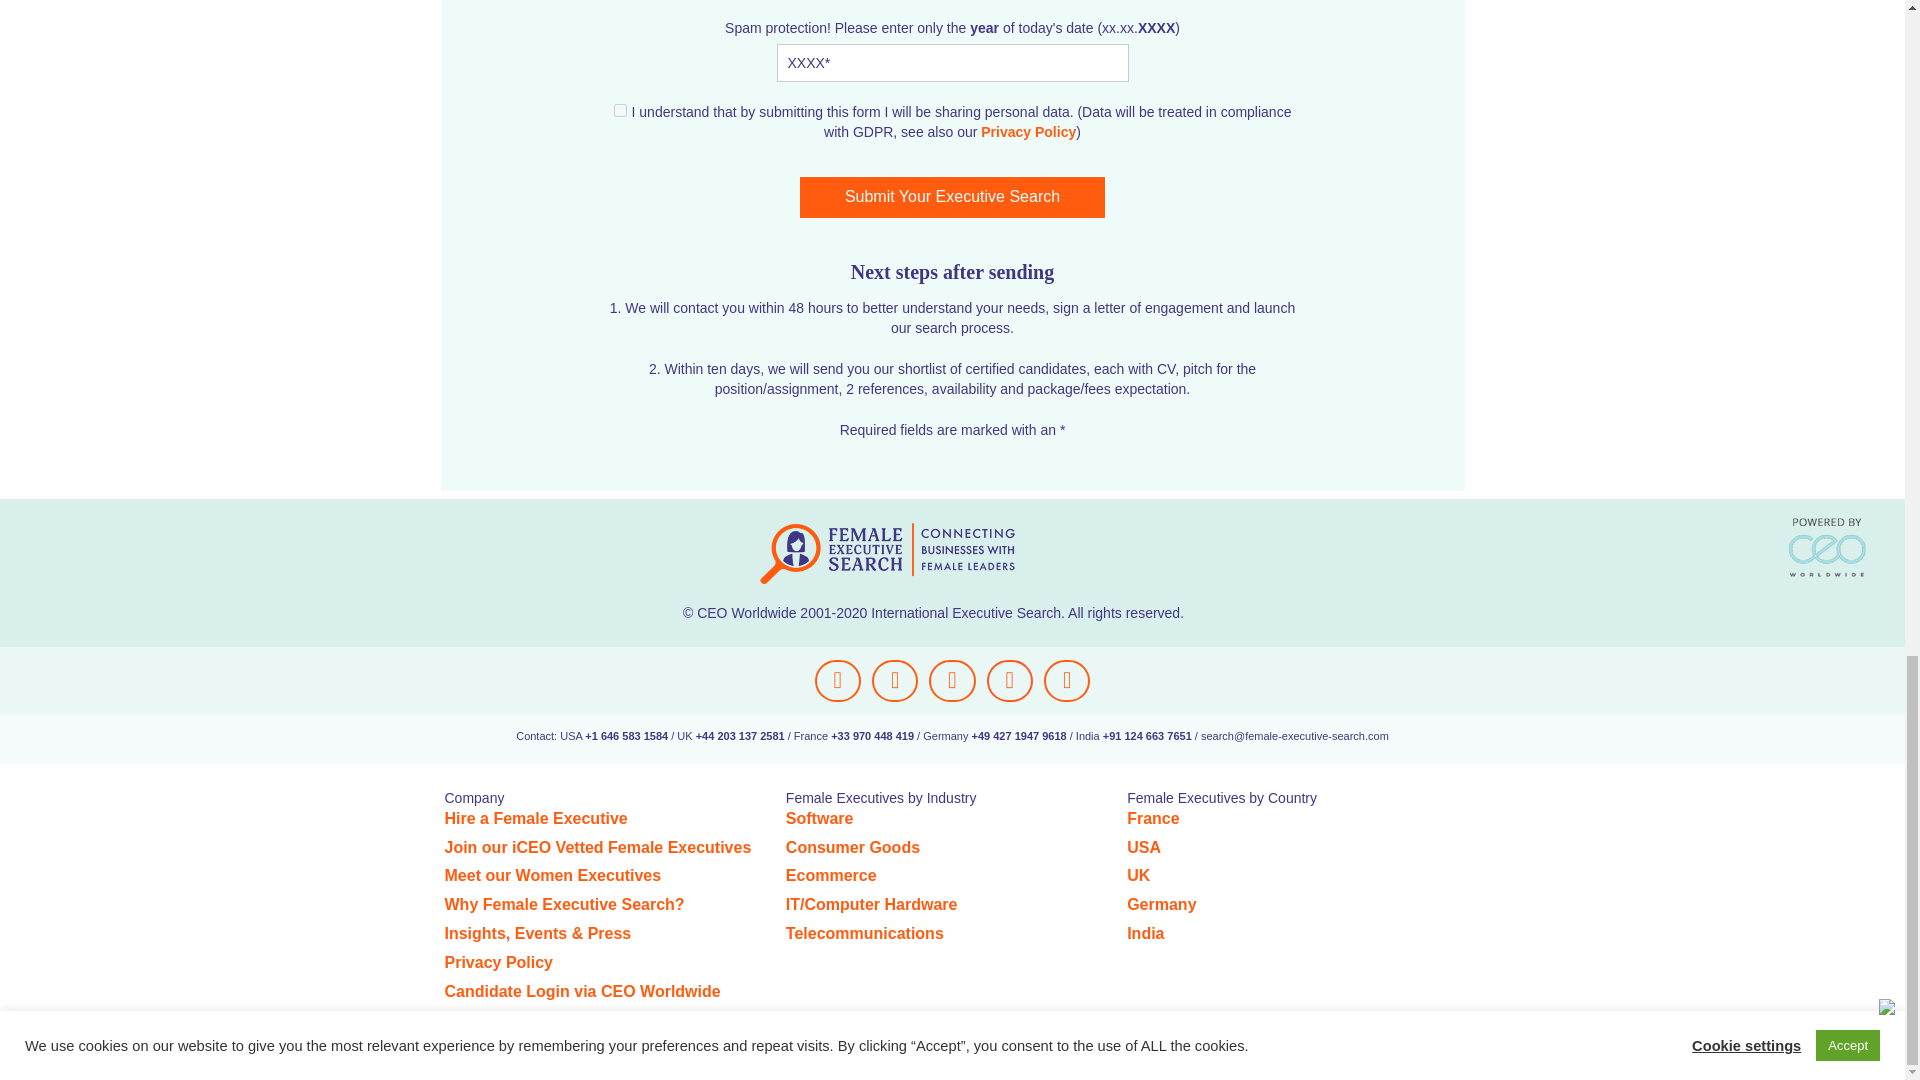  What do you see at coordinates (620, 110) in the screenshot?
I see `Y` at bounding box center [620, 110].